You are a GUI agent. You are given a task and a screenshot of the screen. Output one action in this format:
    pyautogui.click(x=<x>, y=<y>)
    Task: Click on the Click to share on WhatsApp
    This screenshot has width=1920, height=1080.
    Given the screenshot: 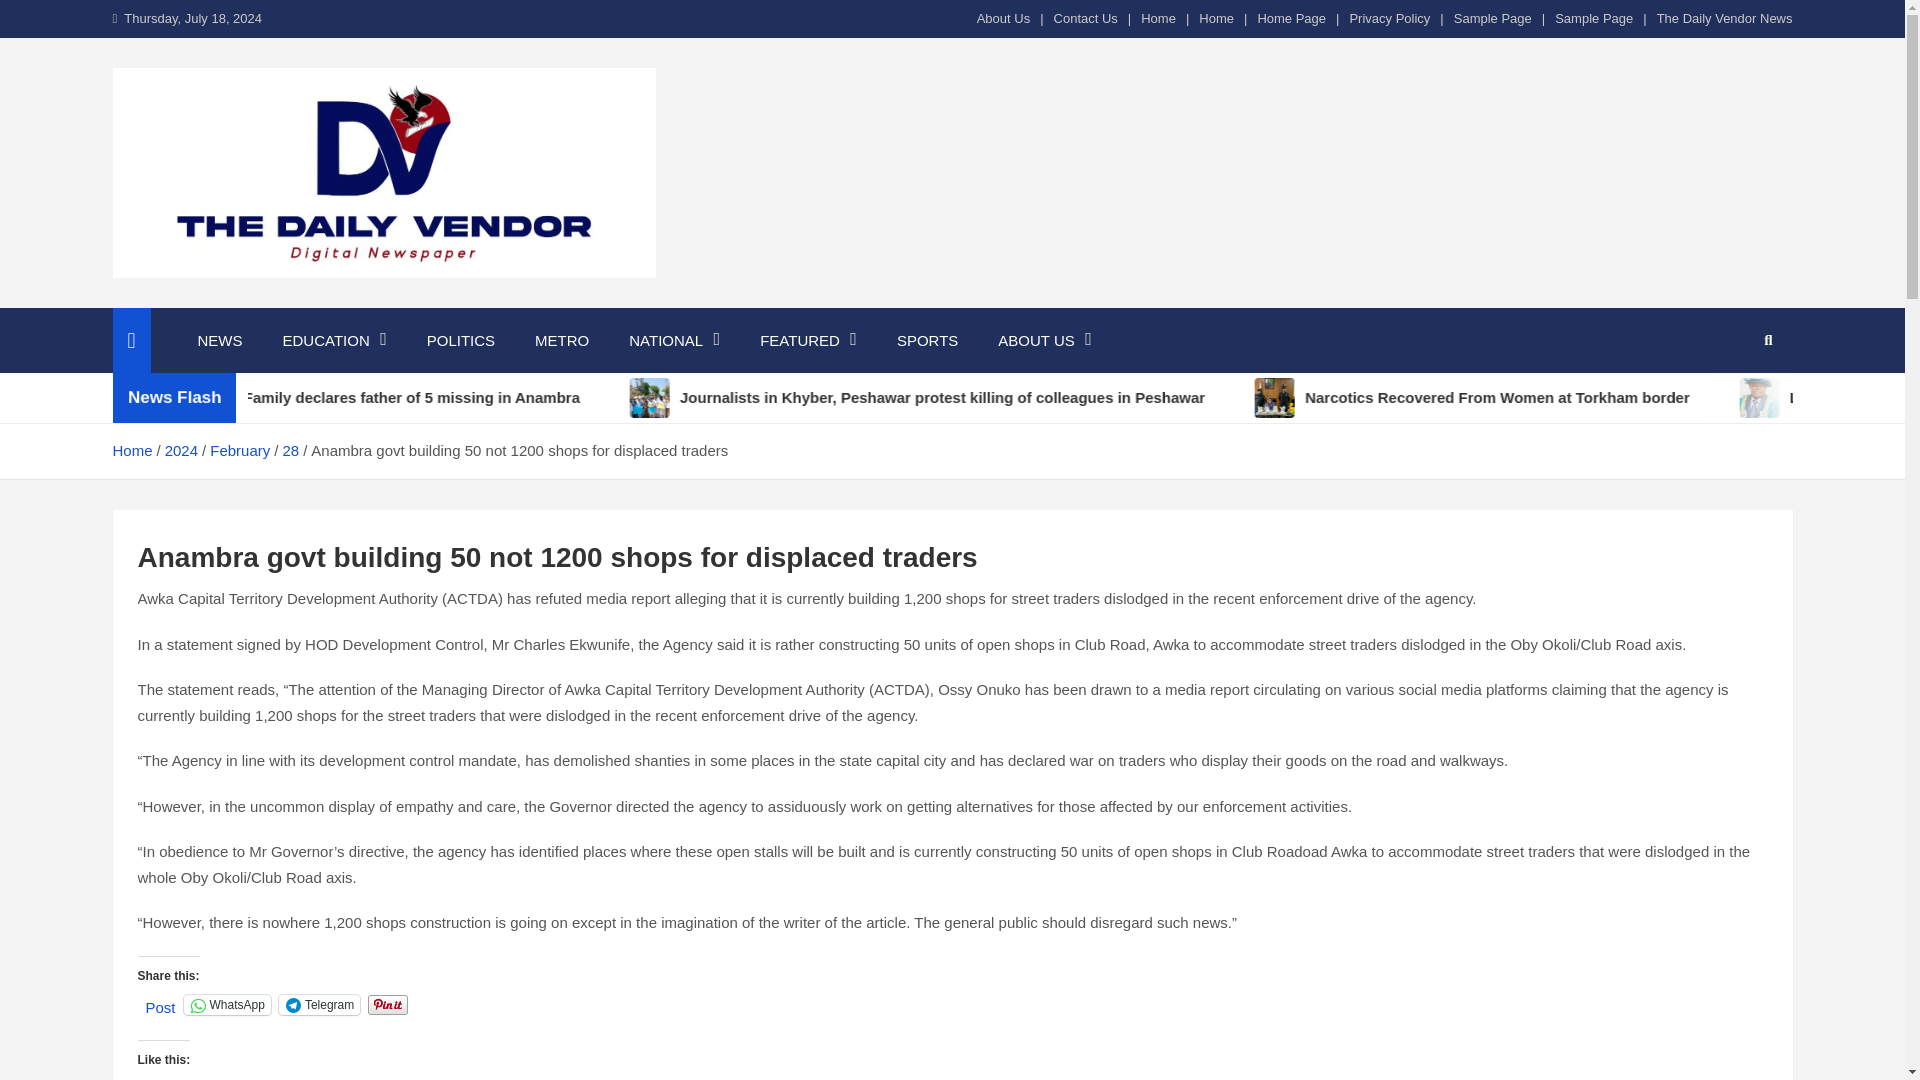 What is the action you would take?
    pyautogui.click(x=227, y=1004)
    